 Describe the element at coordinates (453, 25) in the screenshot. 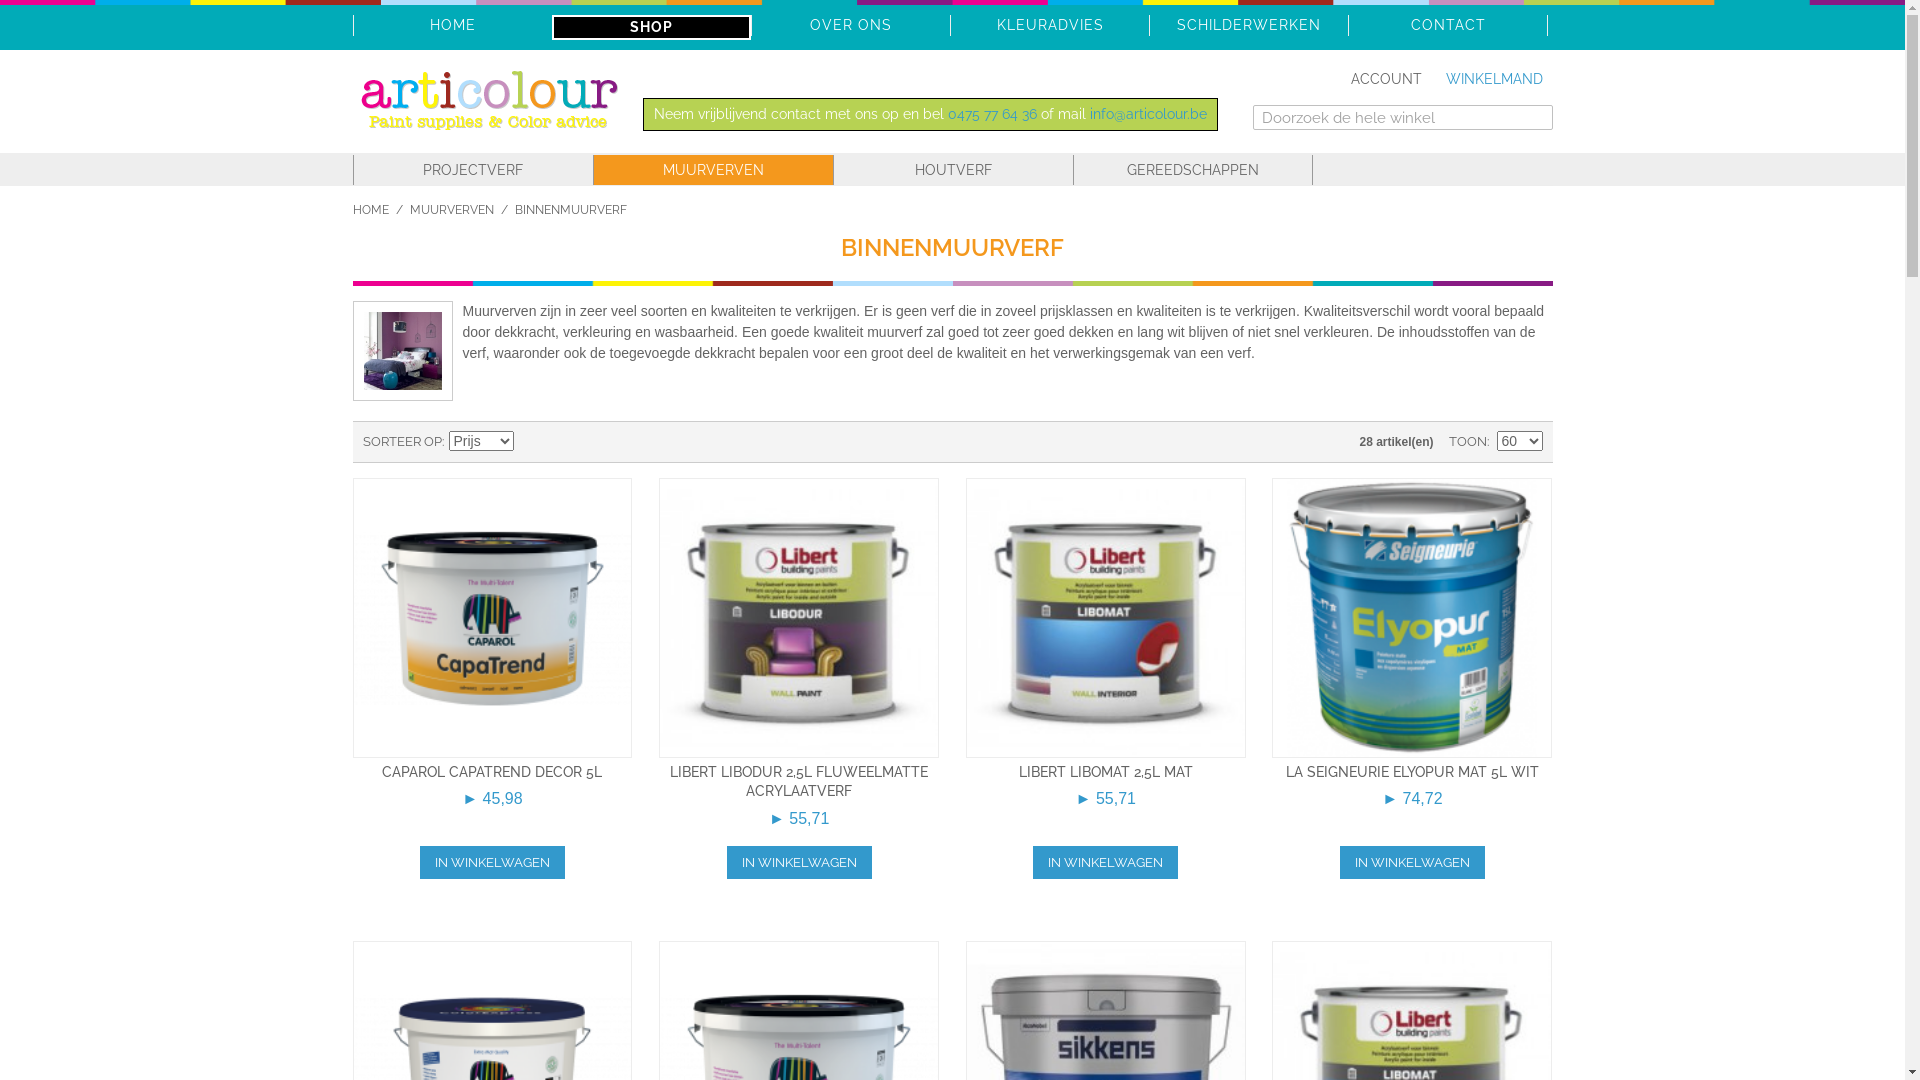

I see `HOME` at that location.